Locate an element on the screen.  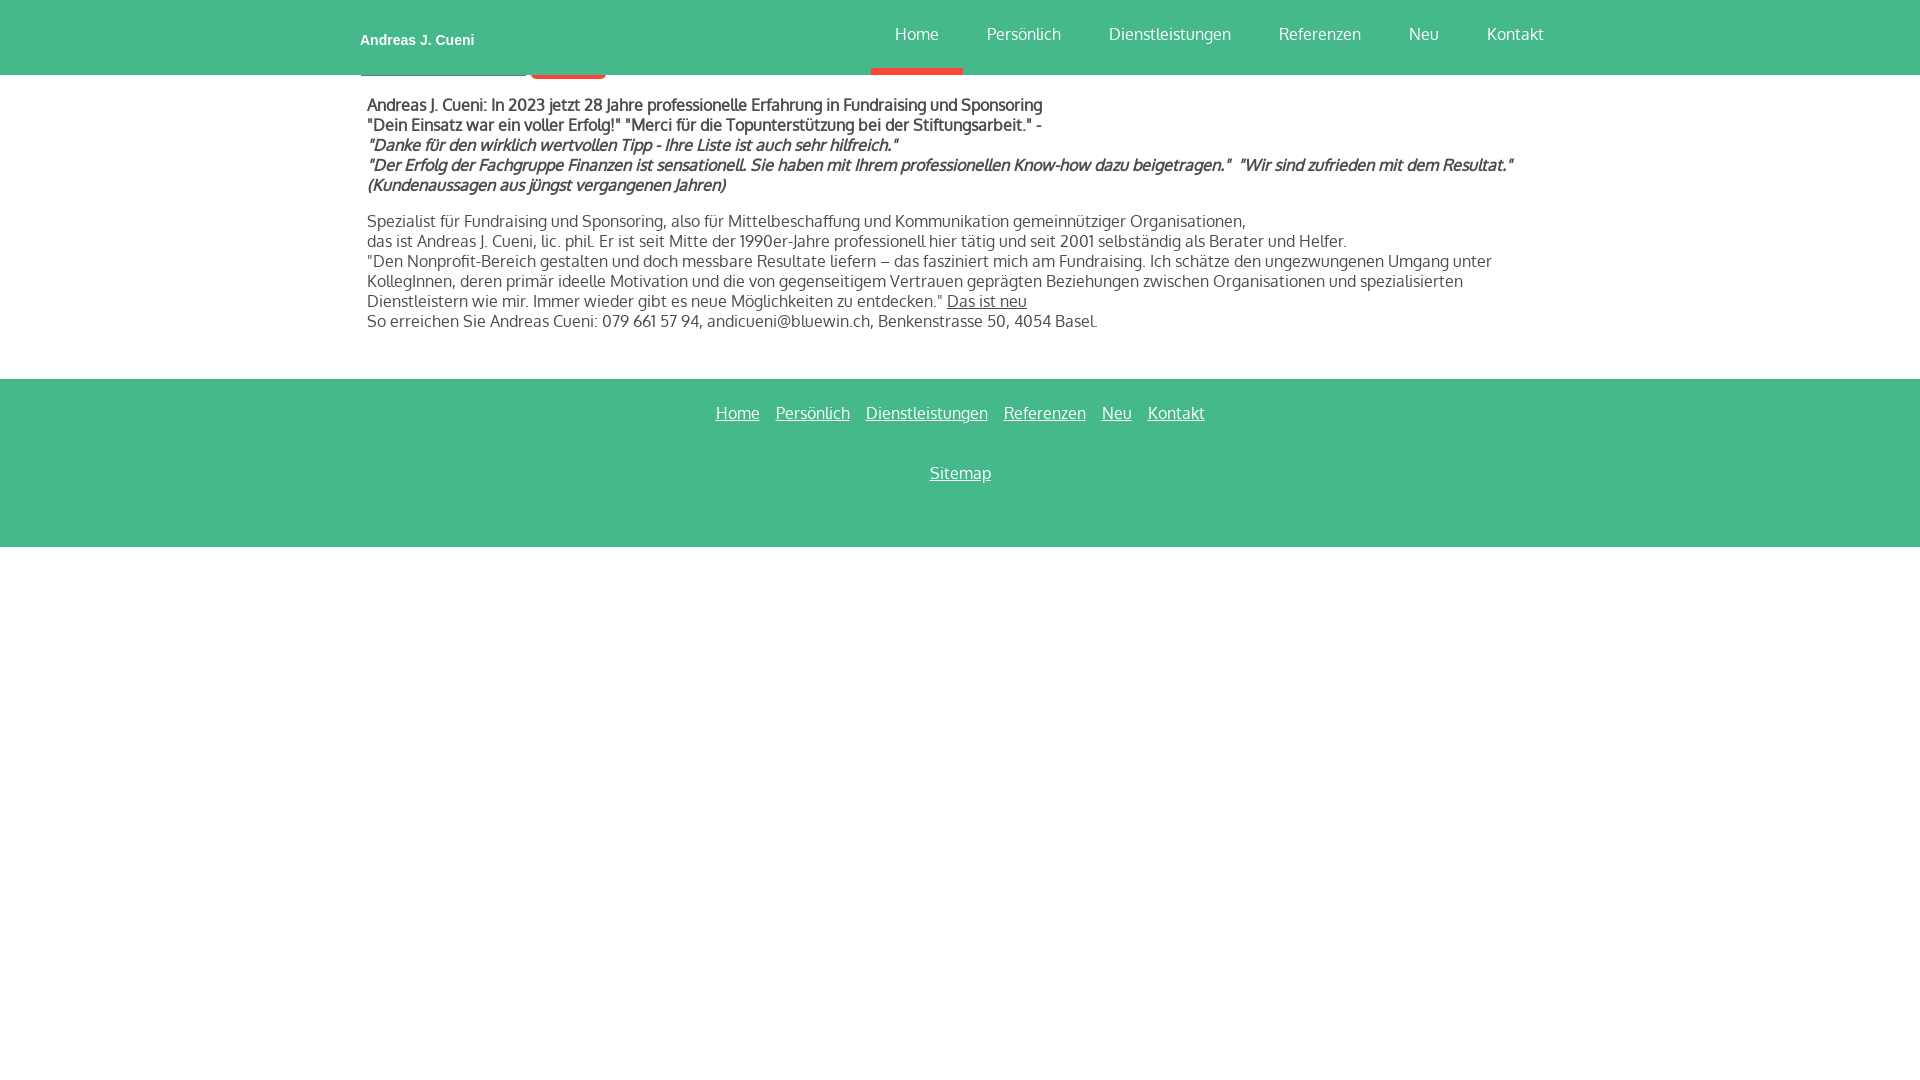
Los! is located at coordinates (568, 64).